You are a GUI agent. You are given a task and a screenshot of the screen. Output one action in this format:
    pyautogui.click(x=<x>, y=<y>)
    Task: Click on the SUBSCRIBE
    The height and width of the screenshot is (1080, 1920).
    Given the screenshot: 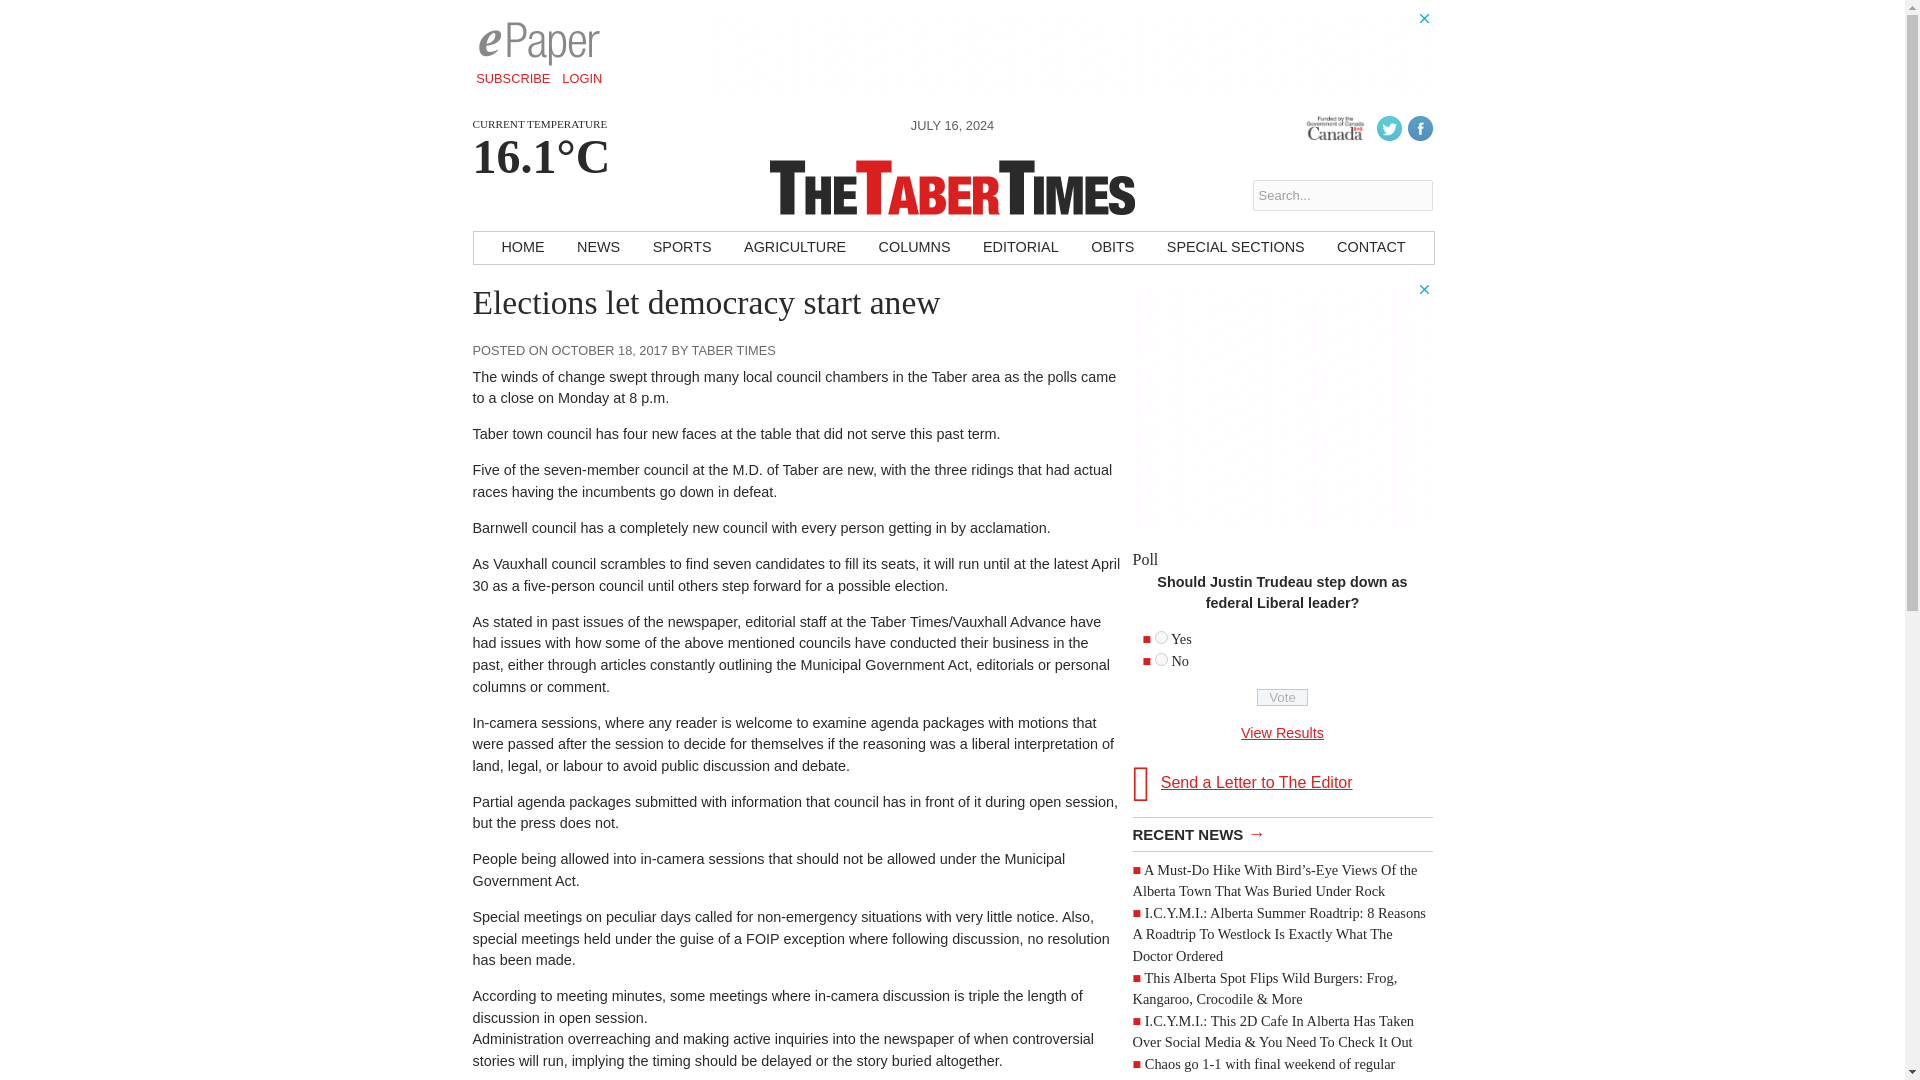 What is the action you would take?
    pyautogui.click(x=513, y=78)
    